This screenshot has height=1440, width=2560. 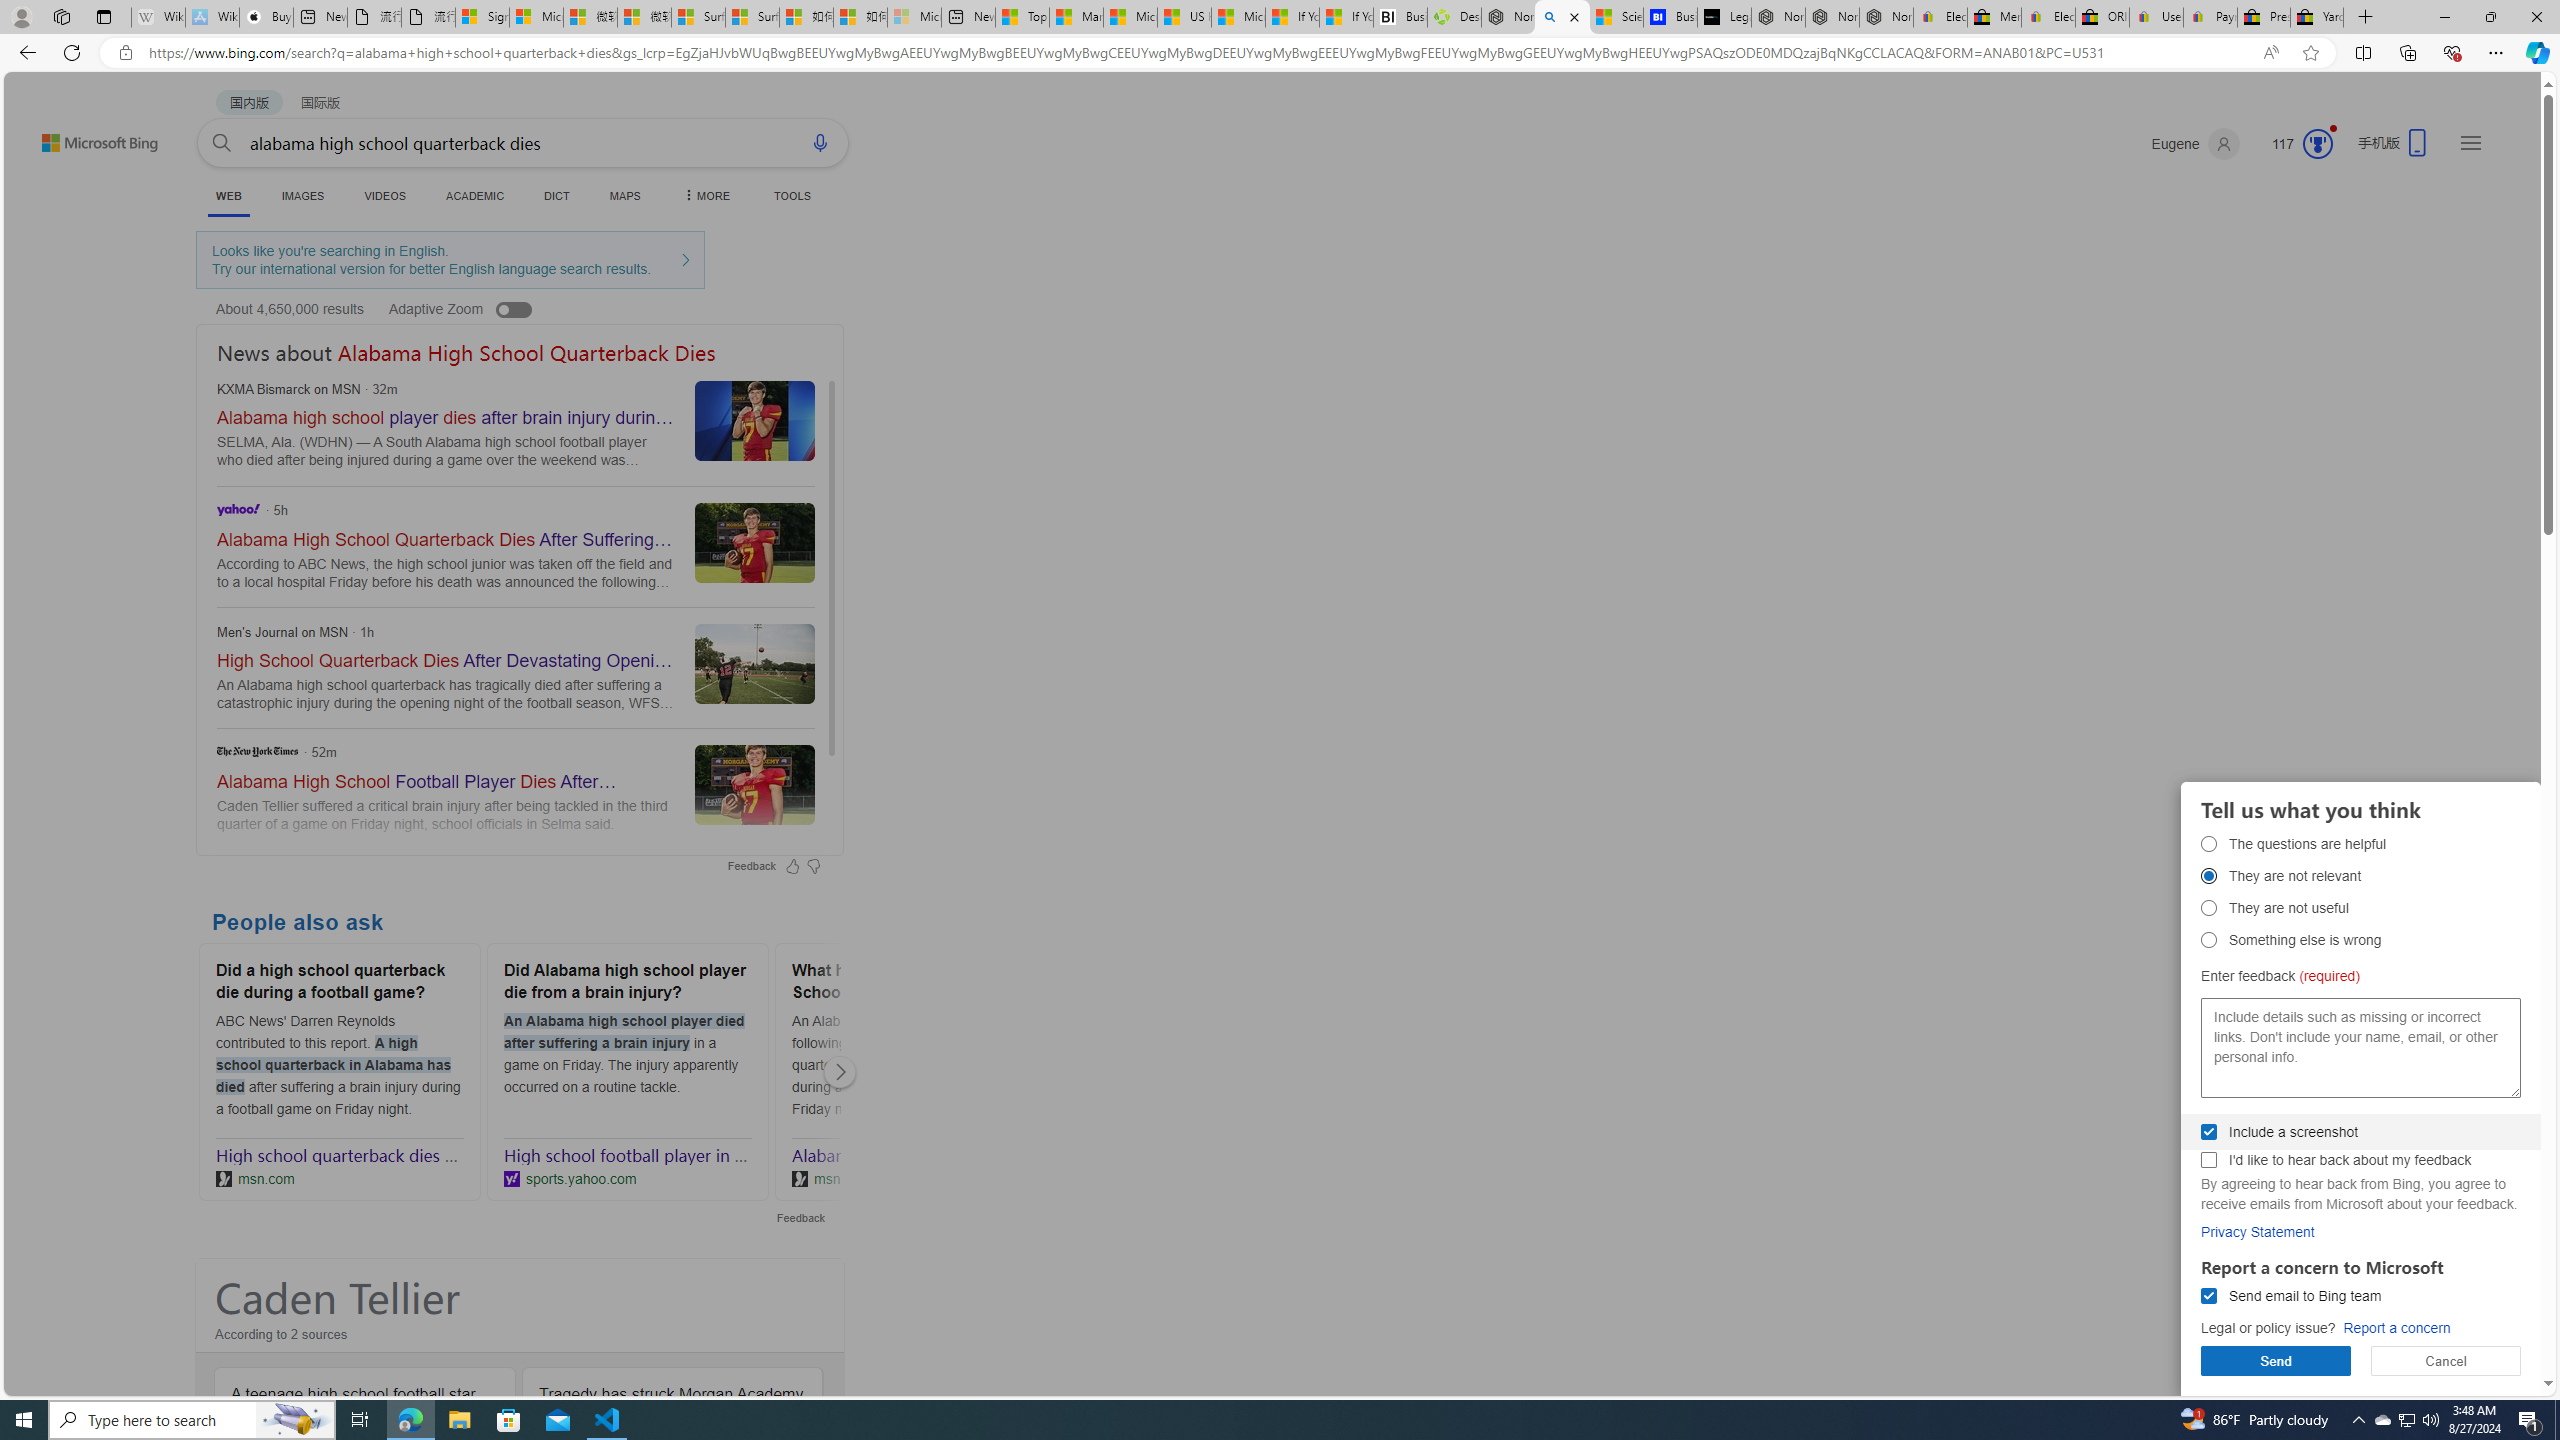 I want to click on AutomationID: fbpgdgsat, so click(x=2208, y=844).